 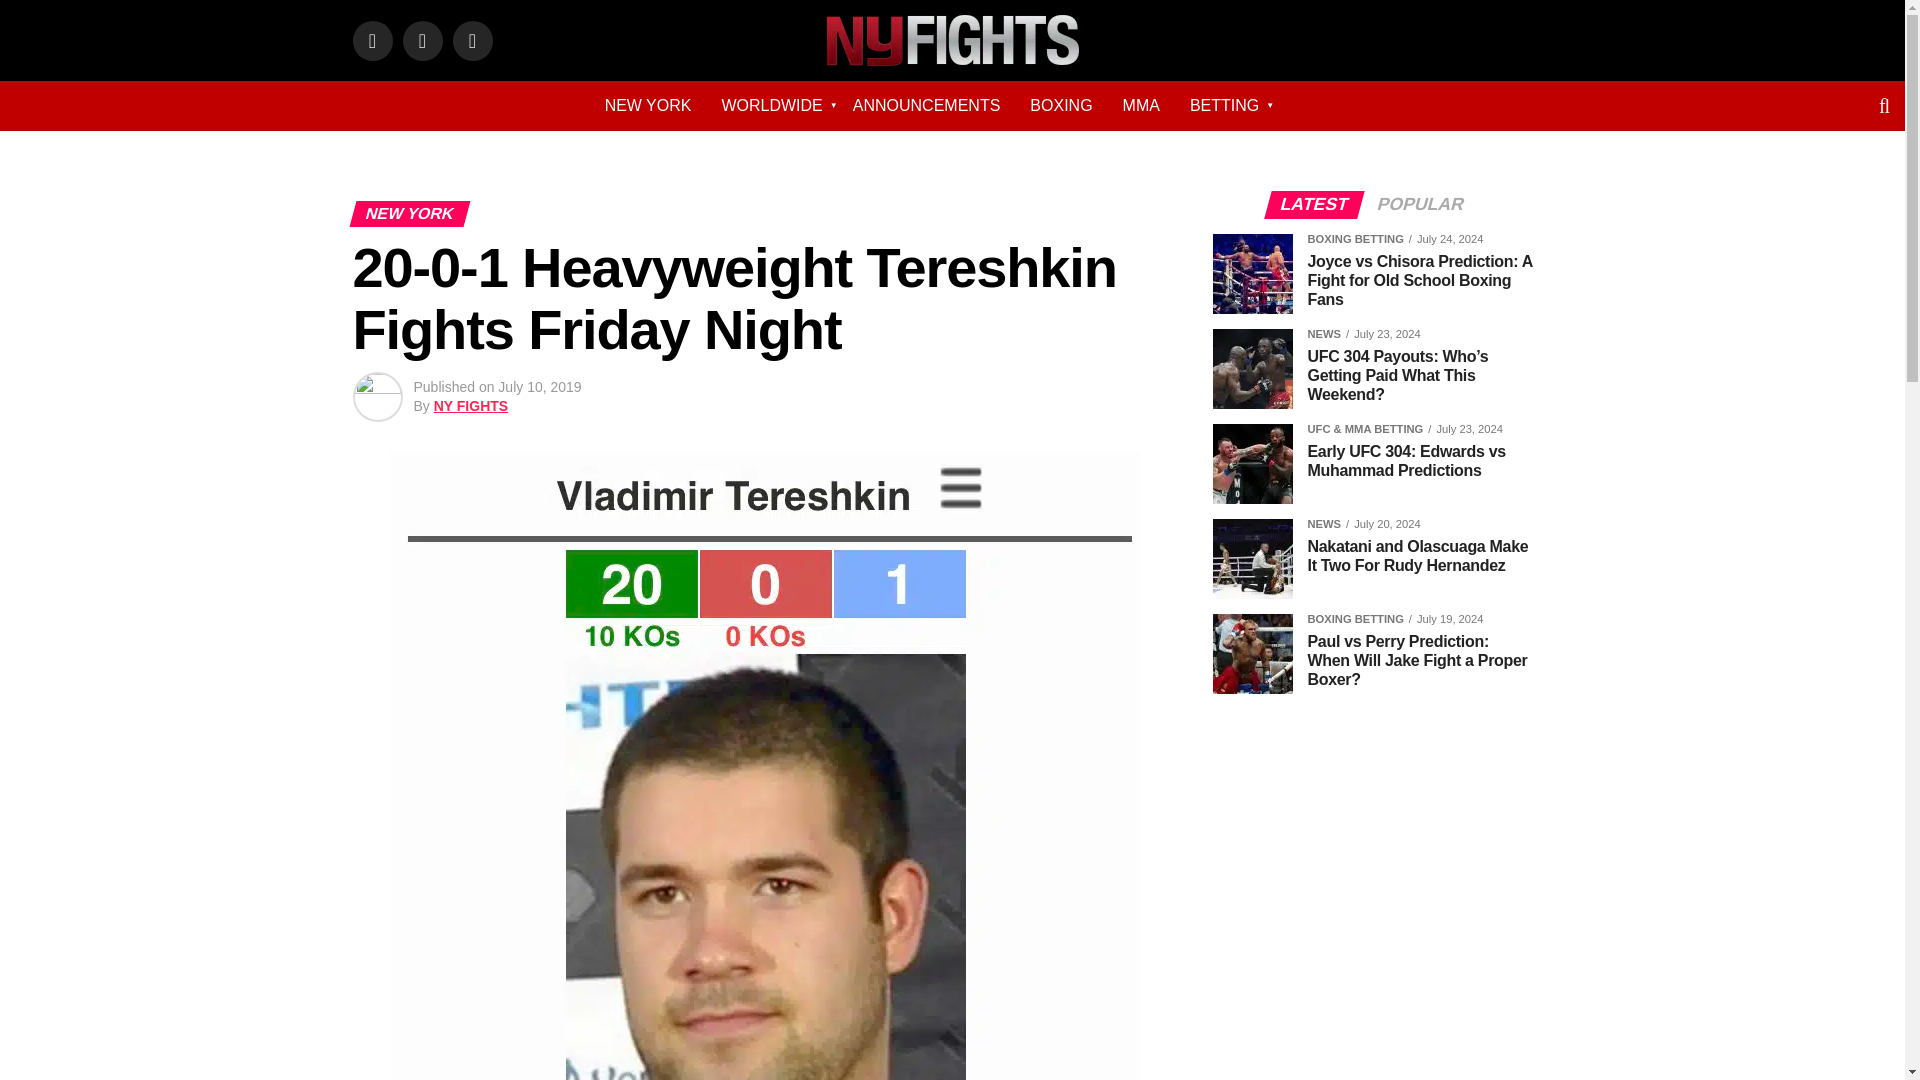 I want to click on MMA, so click(x=1141, y=106).